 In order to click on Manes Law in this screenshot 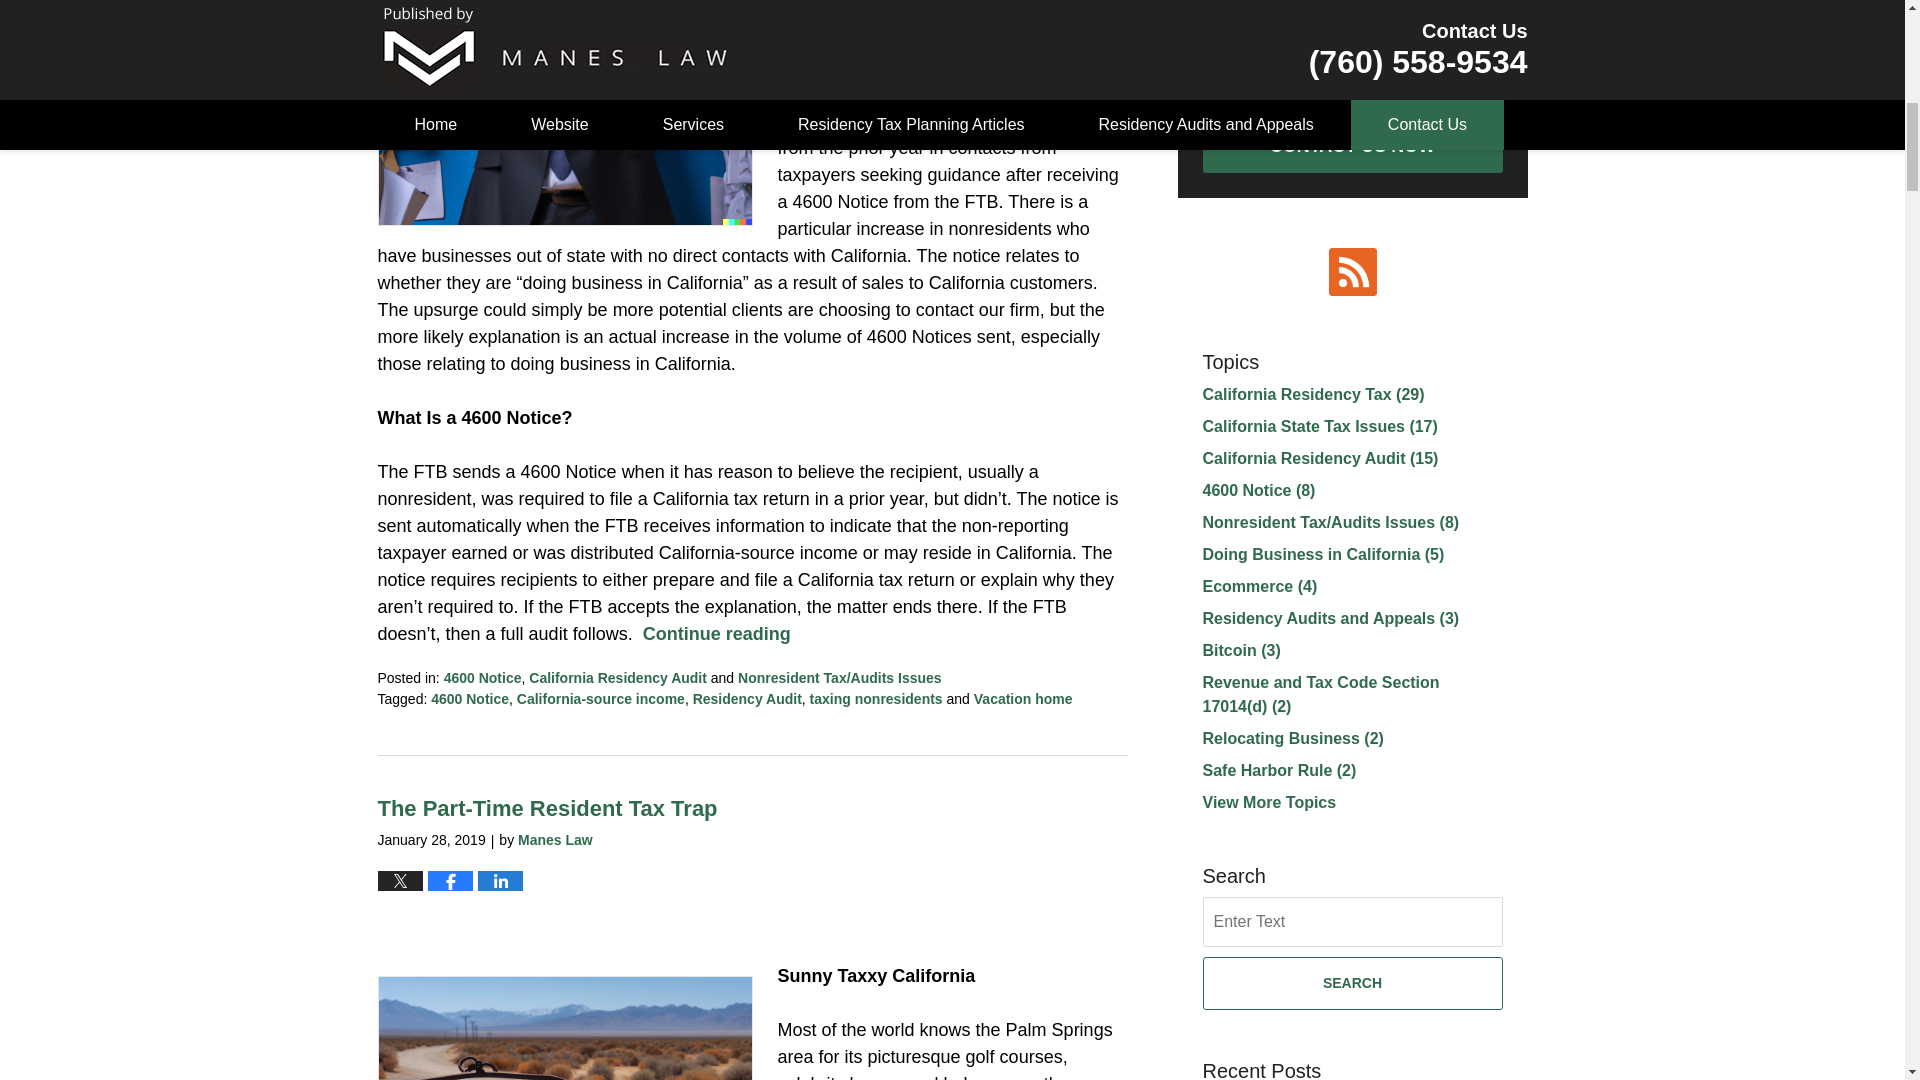, I will do `click(556, 839)`.